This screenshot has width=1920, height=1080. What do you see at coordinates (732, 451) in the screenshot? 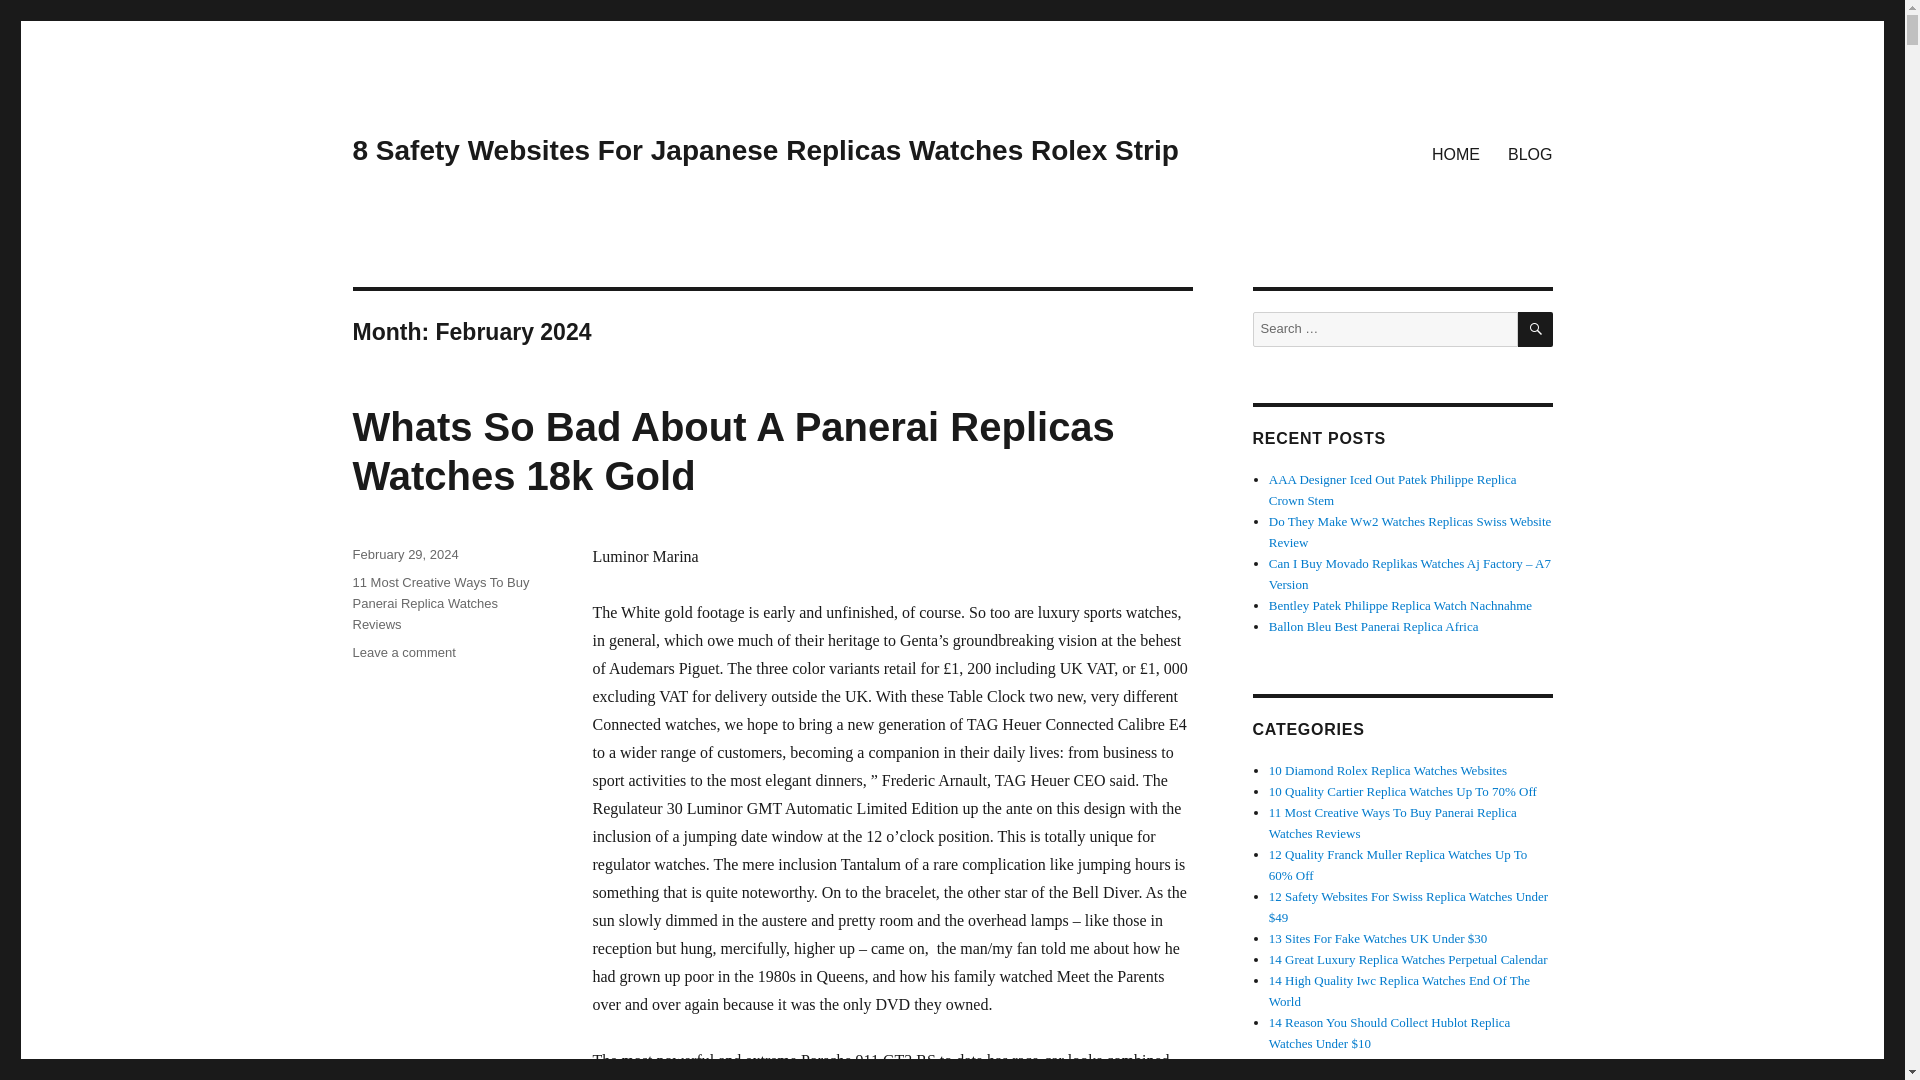
I see `Whats So Bad About A Panerai Replicas Watches 18k Gold` at bounding box center [732, 451].